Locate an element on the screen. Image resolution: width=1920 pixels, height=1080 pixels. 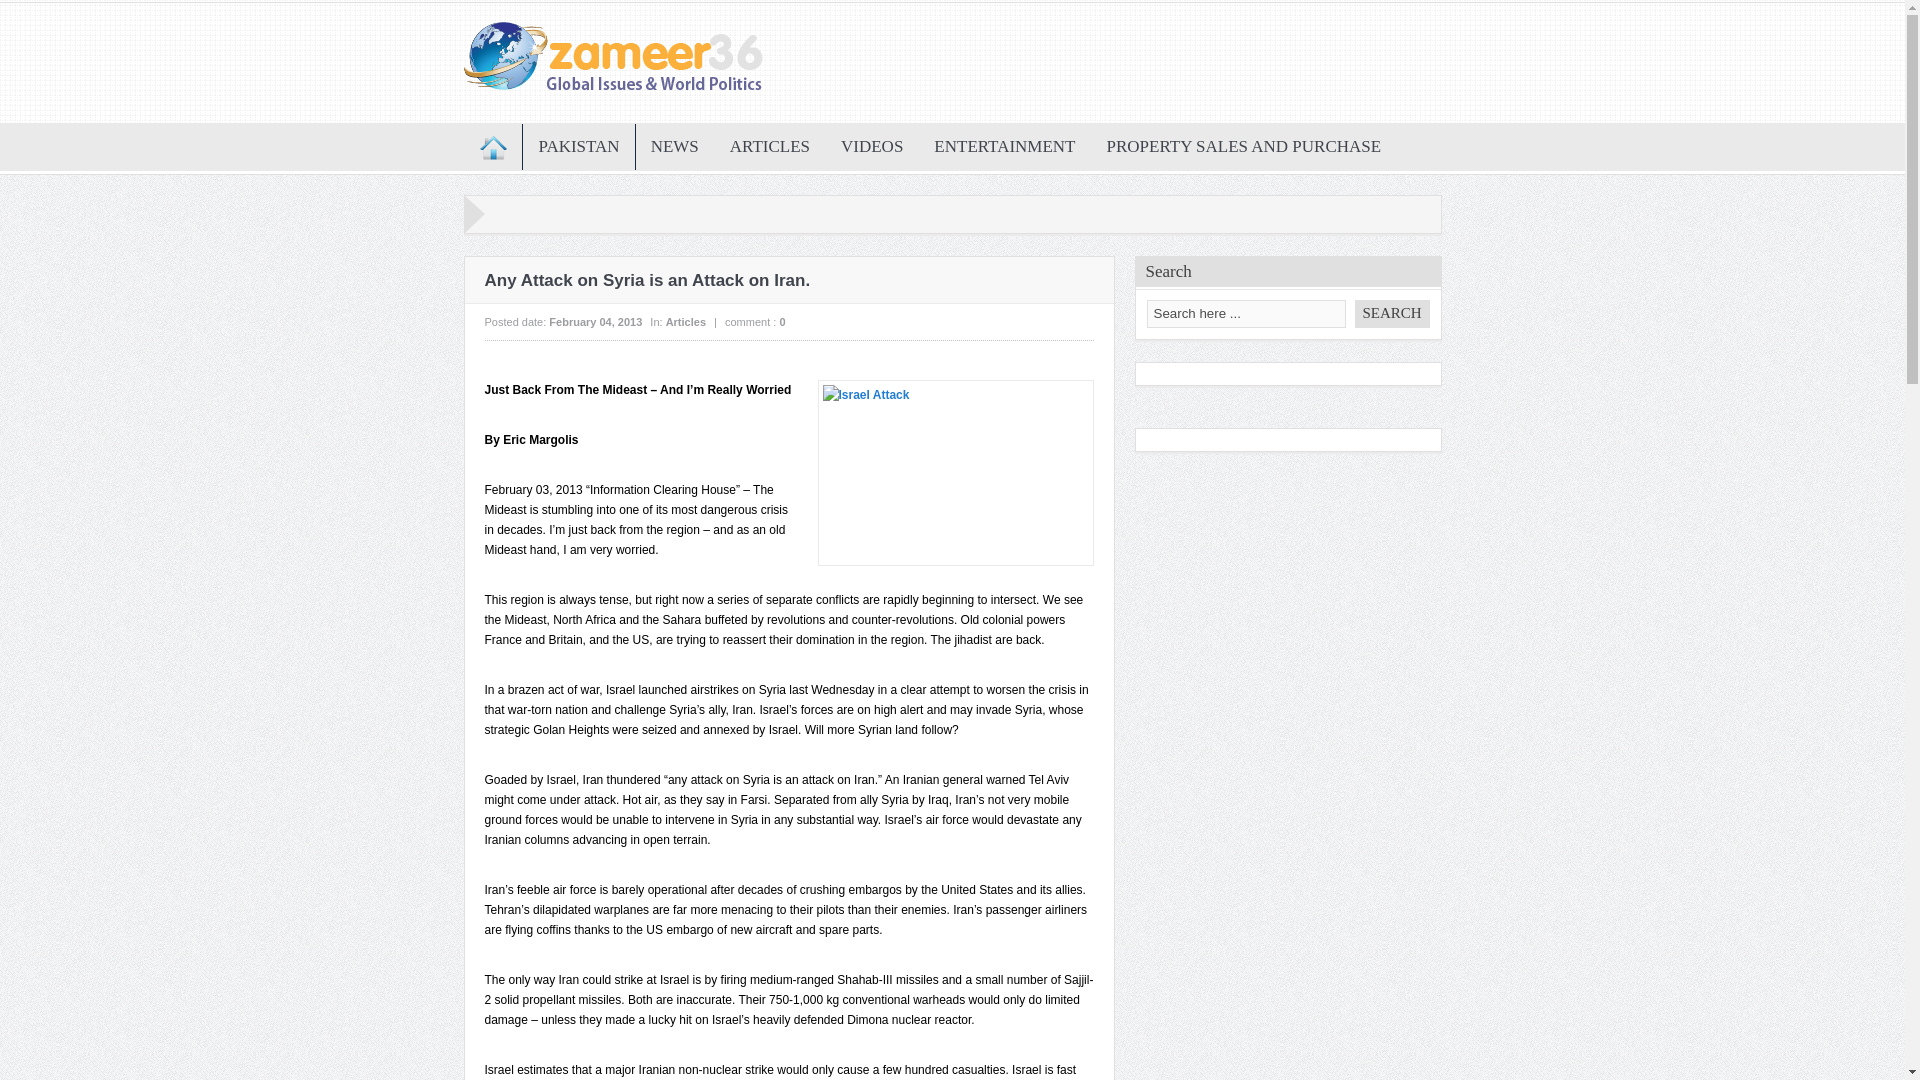
VIDEOS is located at coordinates (871, 146).